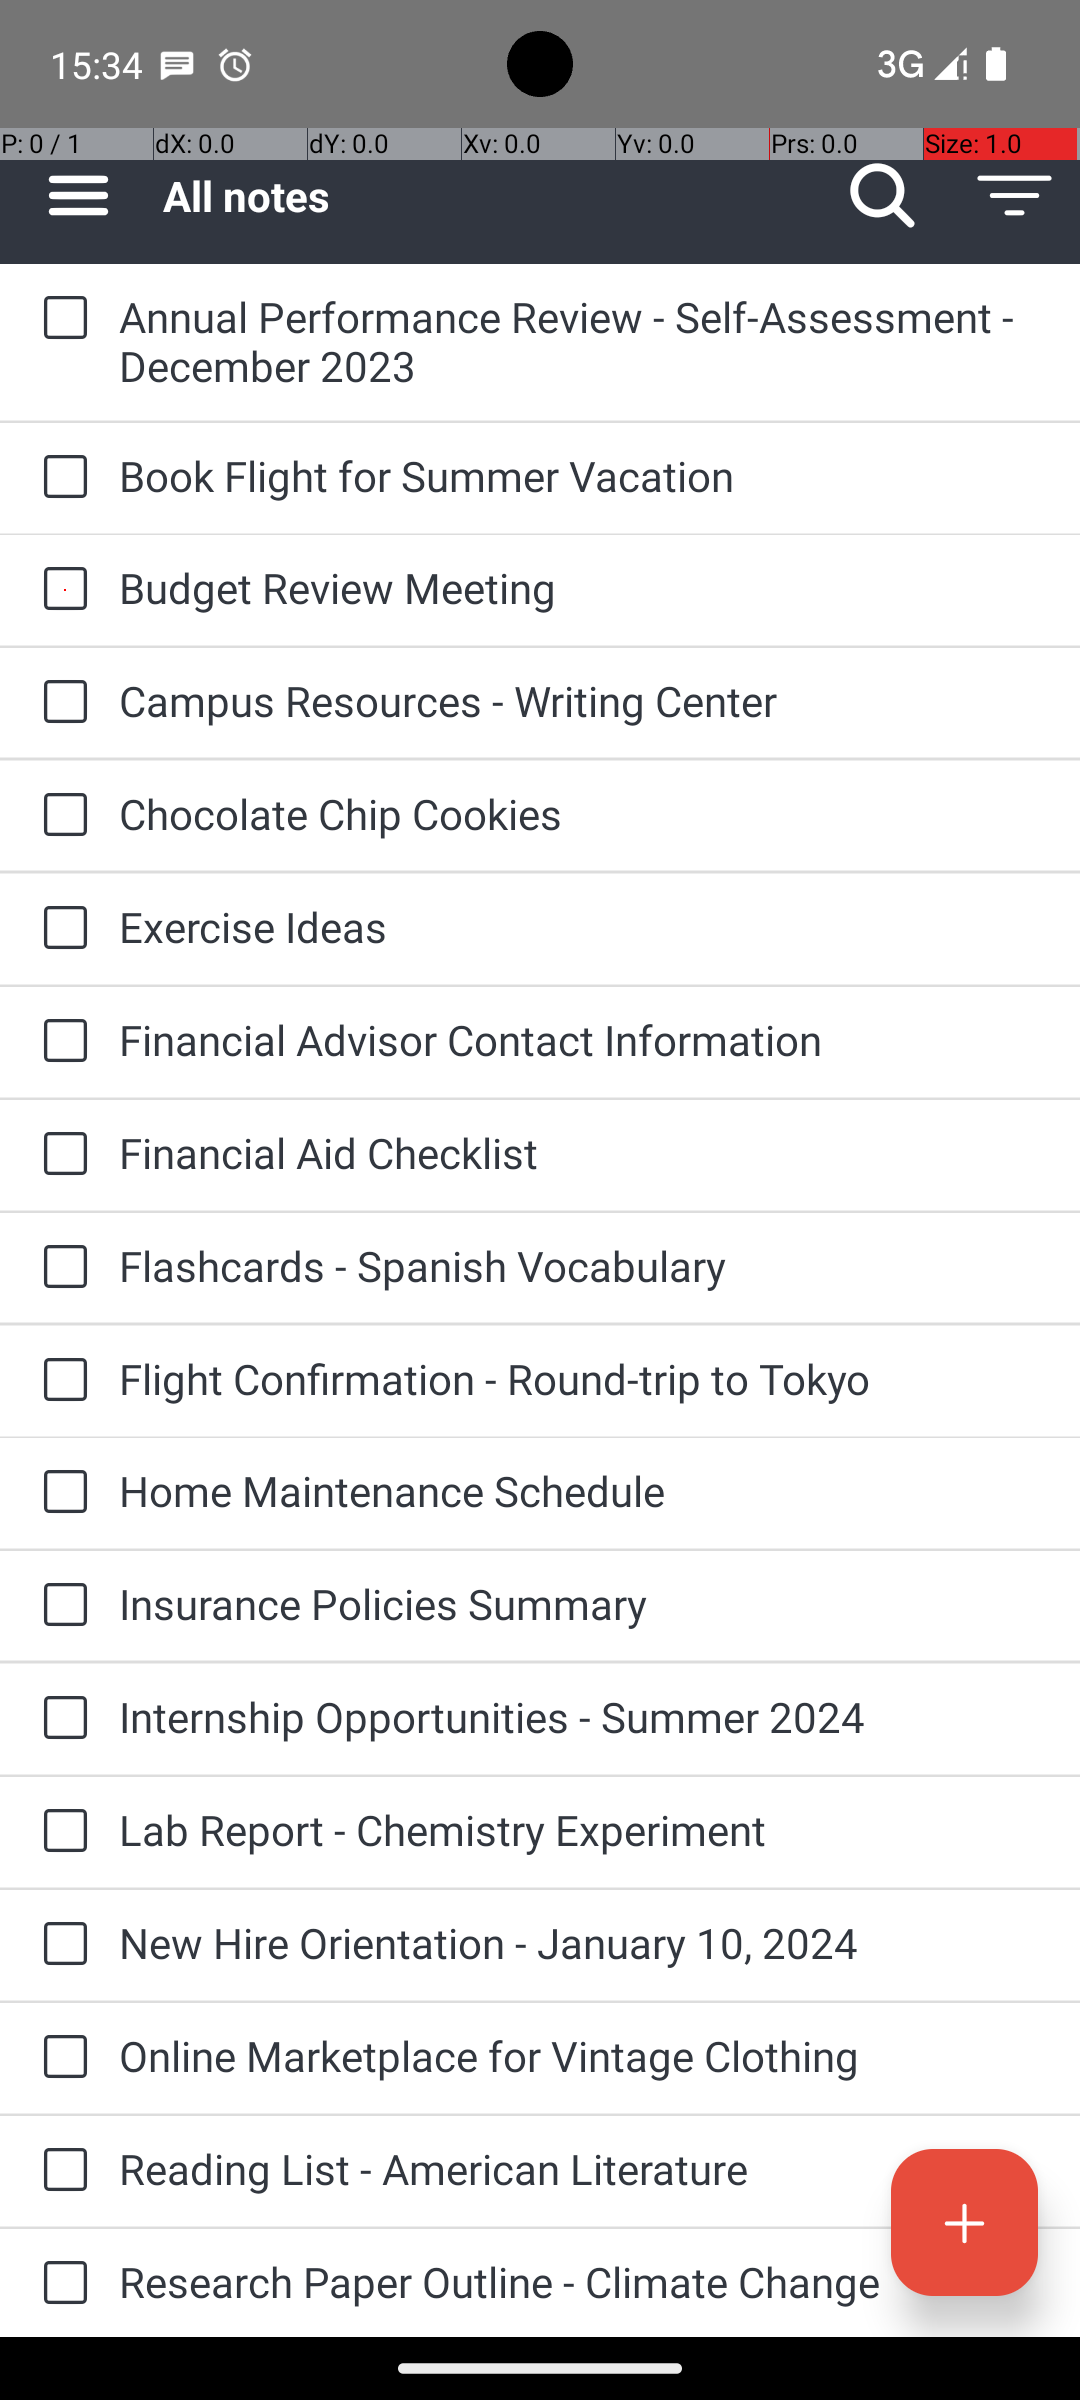  What do you see at coordinates (60, 2171) in the screenshot?
I see `to-do: Reading List - American Literature` at bounding box center [60, 2171].